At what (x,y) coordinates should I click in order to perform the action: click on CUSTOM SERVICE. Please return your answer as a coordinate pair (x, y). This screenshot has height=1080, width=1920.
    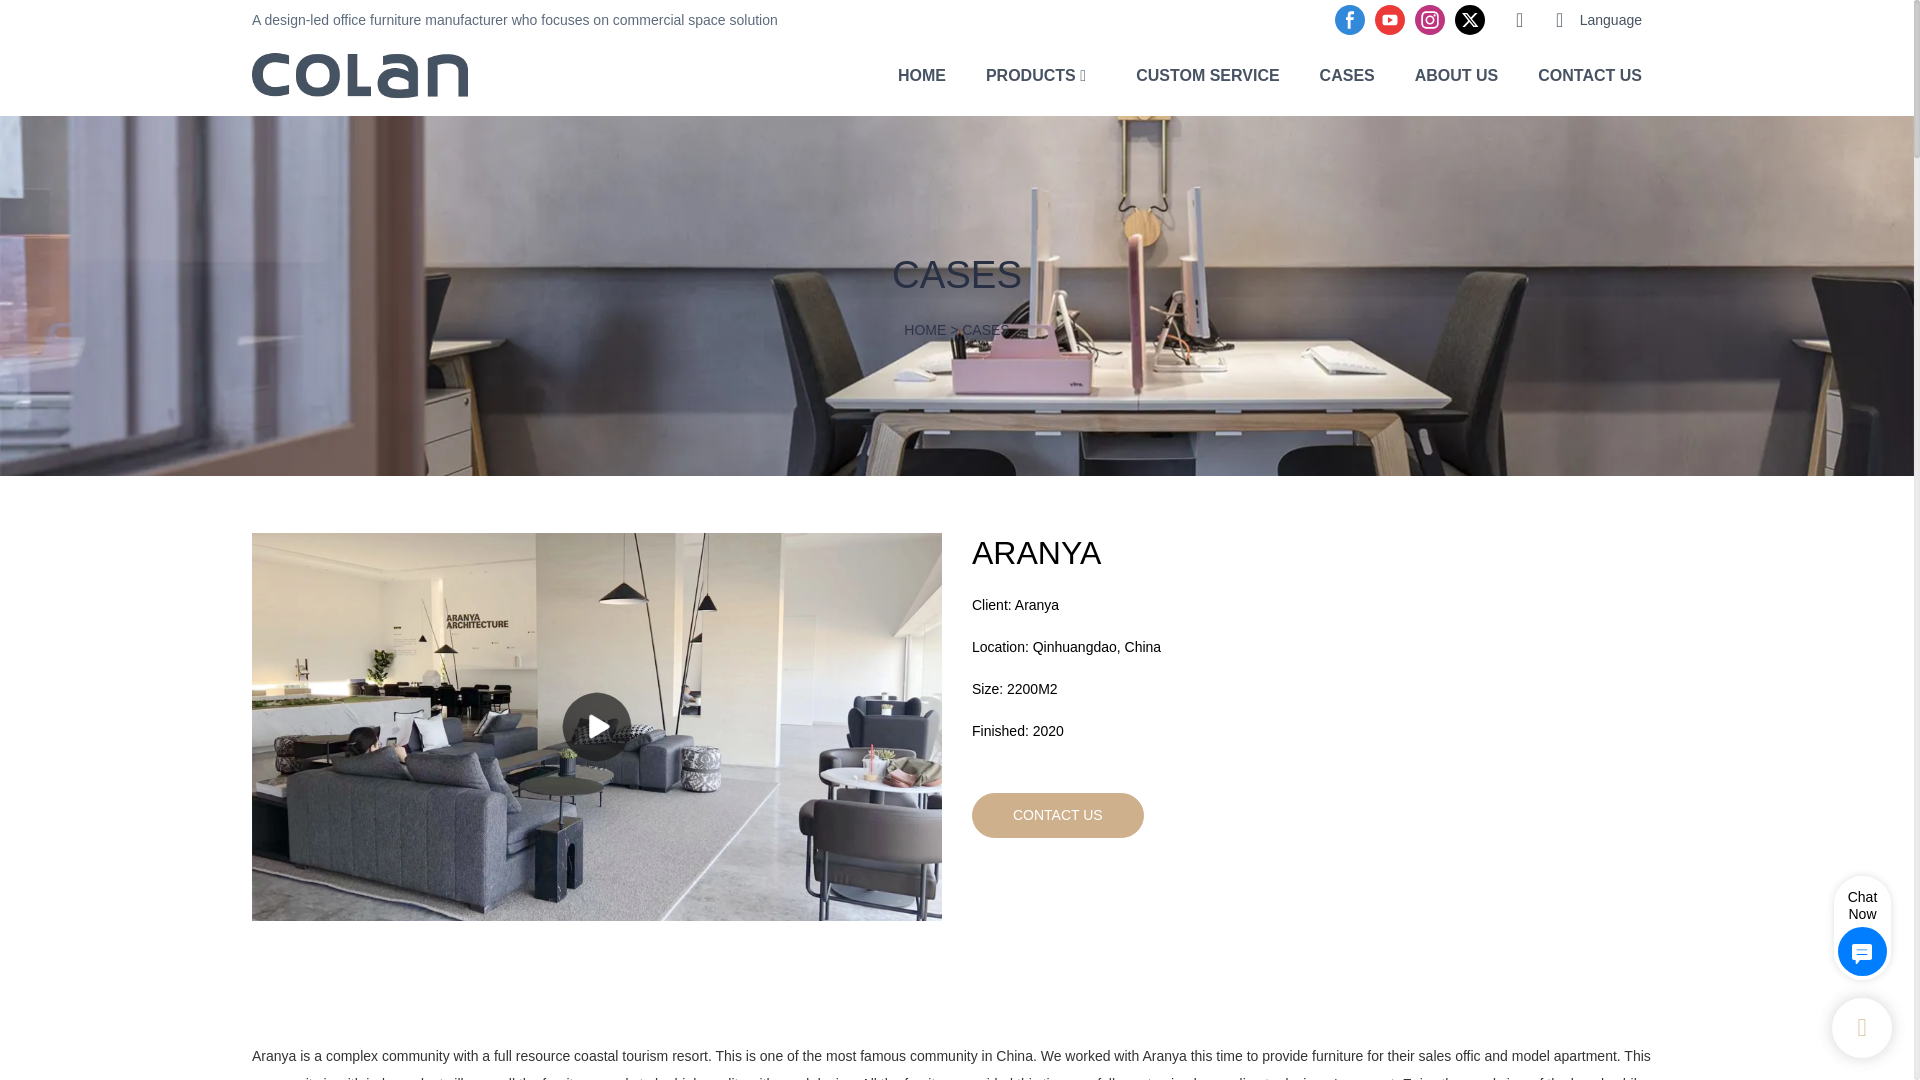
    Looking at the image, I should click on (1207, 74).